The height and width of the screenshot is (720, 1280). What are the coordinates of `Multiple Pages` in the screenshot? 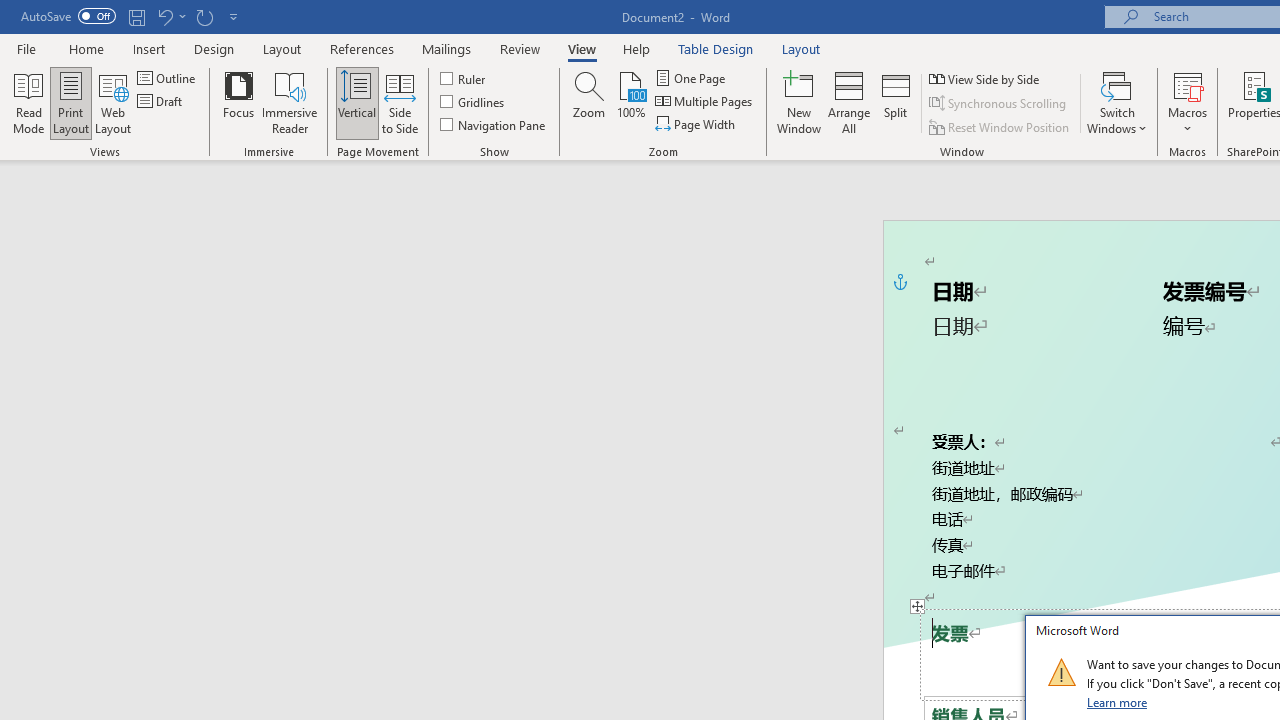 It's located at (705, 102).